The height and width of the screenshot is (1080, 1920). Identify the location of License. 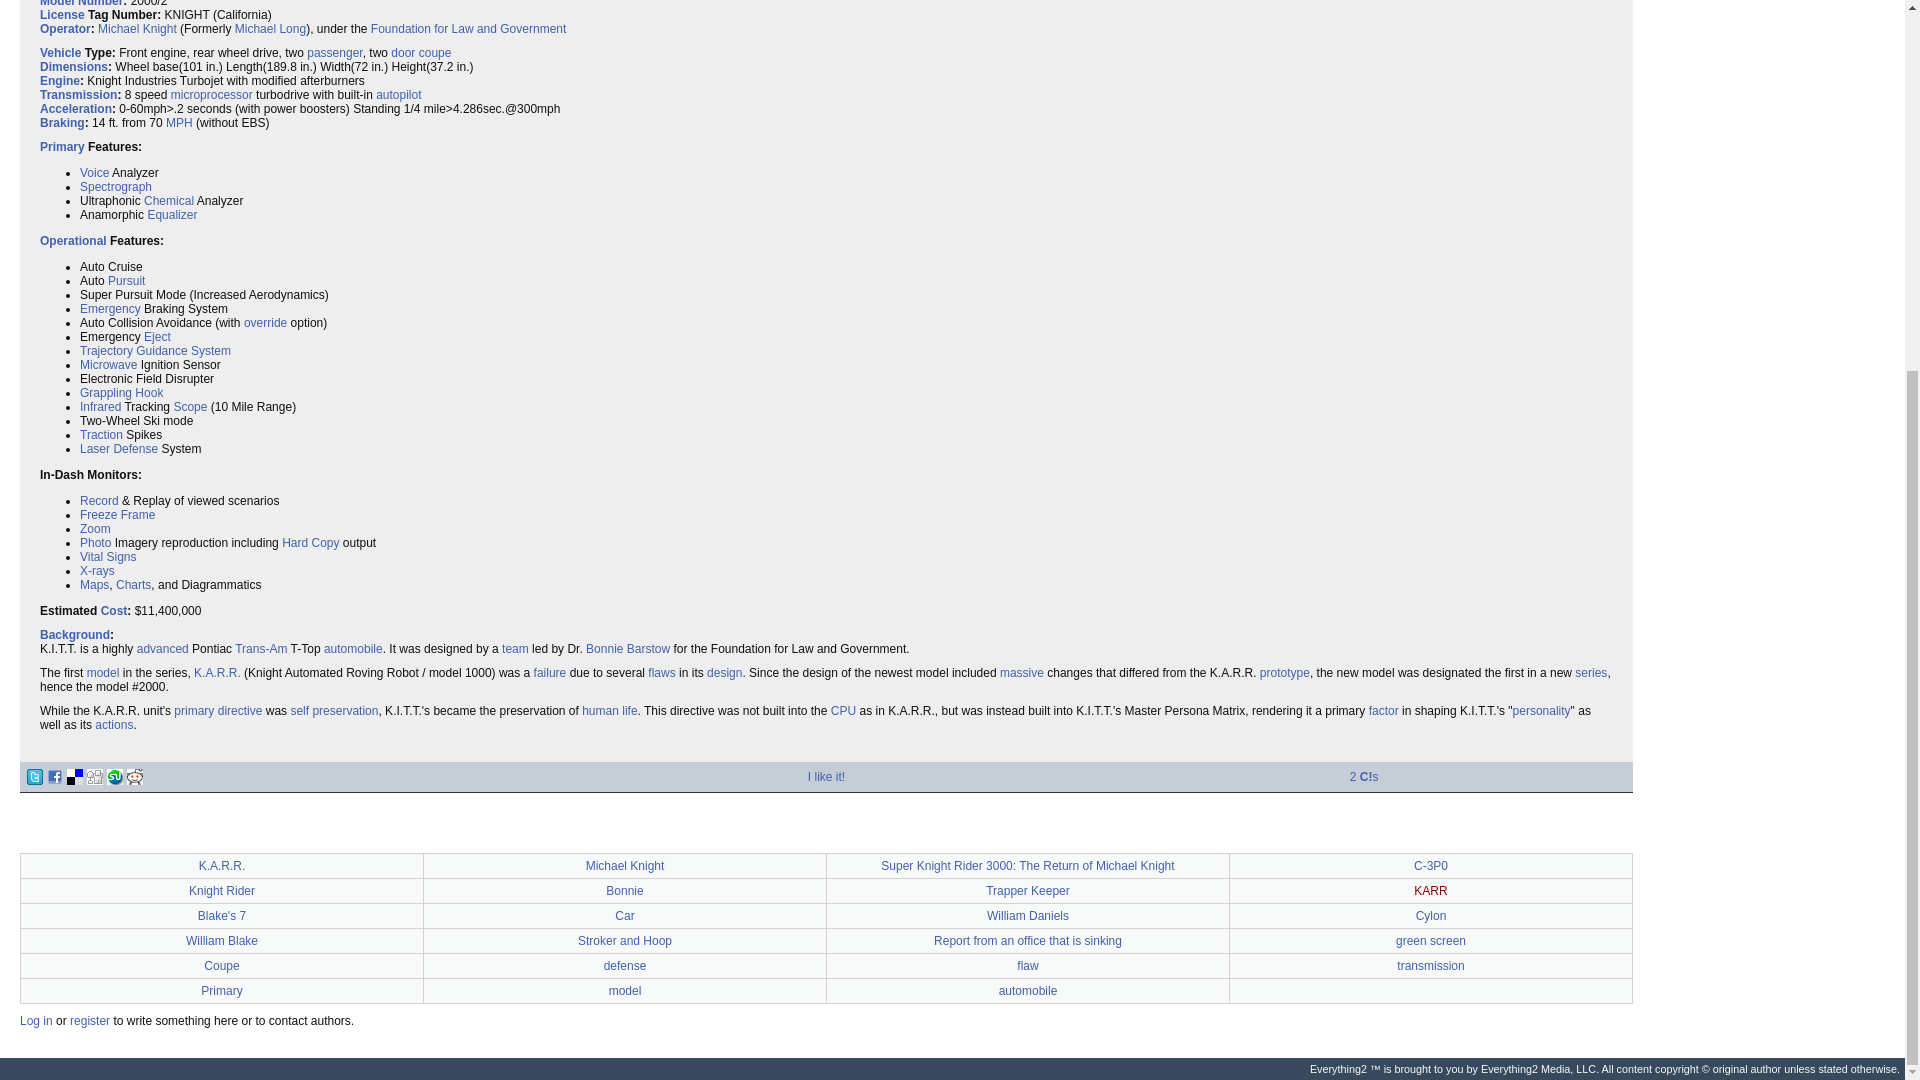
(62, 14).